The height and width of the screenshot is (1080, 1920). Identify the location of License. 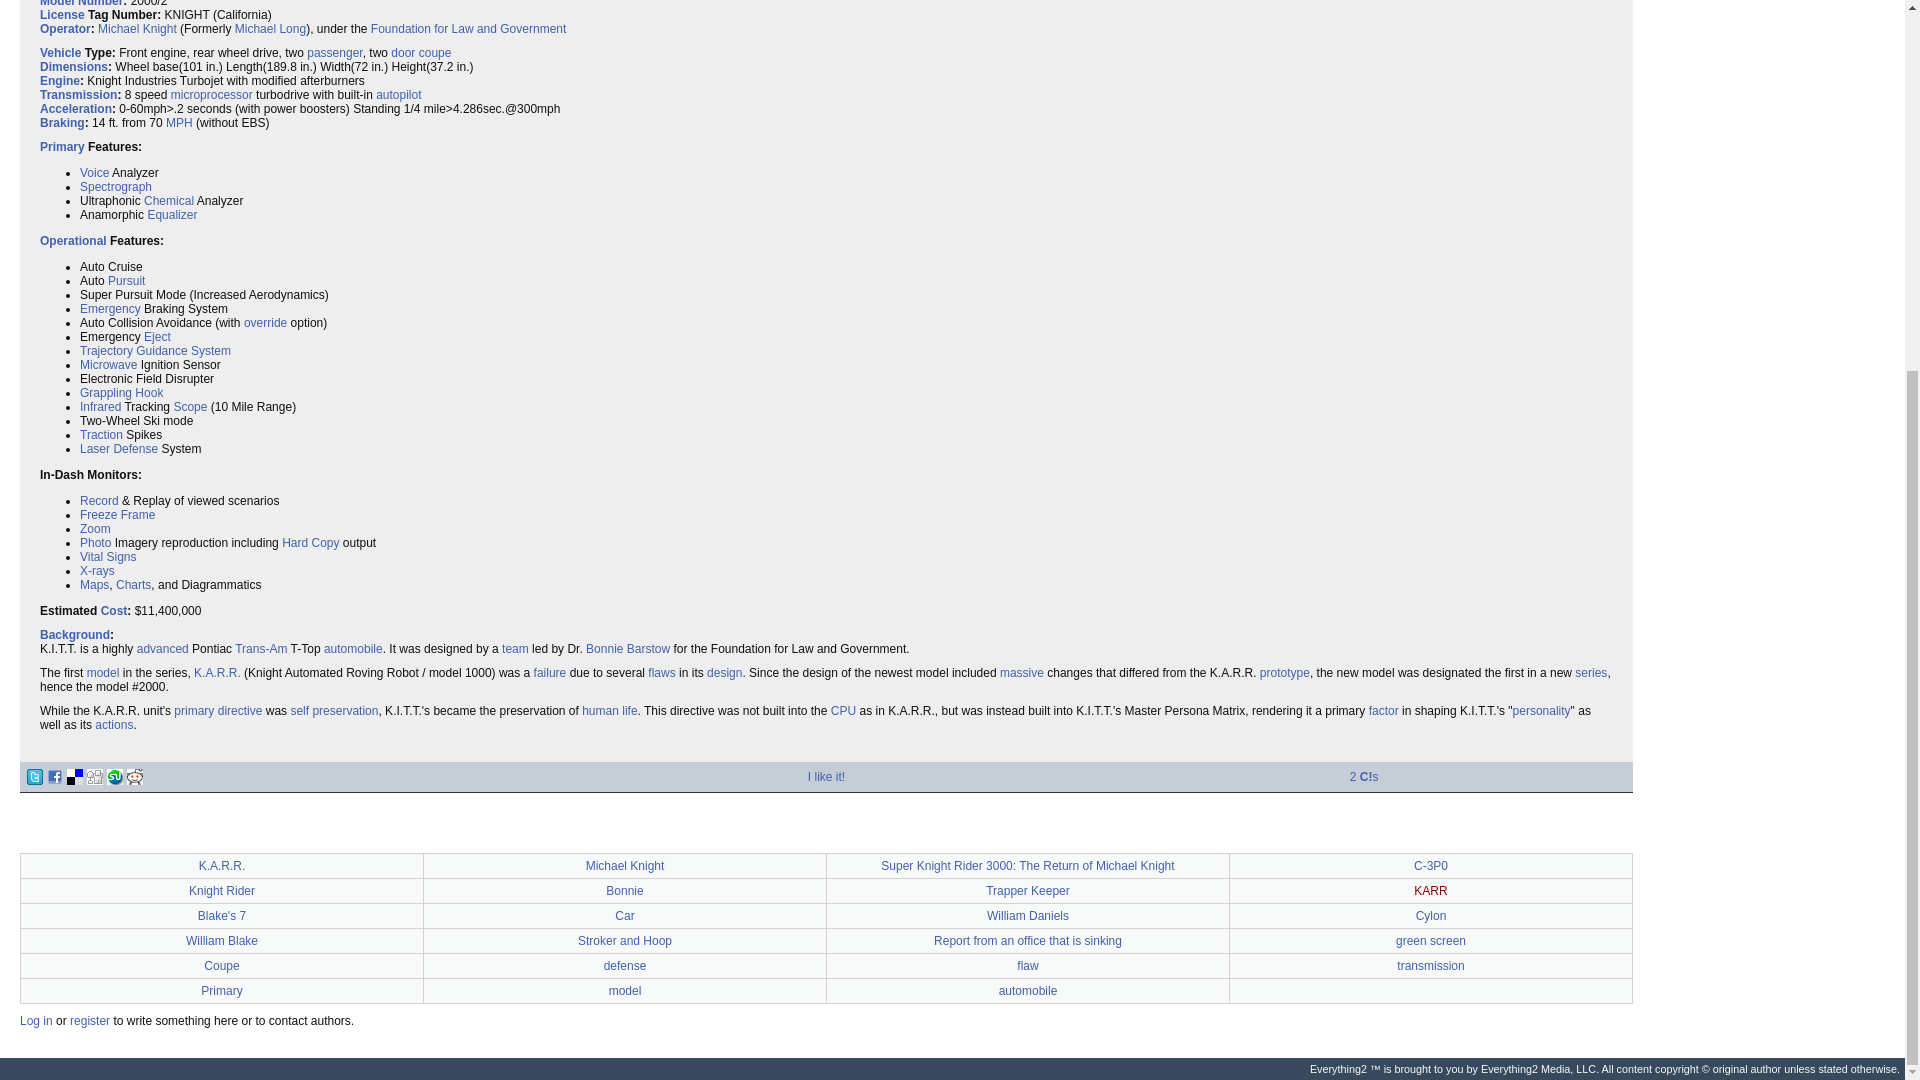
(62, 14).